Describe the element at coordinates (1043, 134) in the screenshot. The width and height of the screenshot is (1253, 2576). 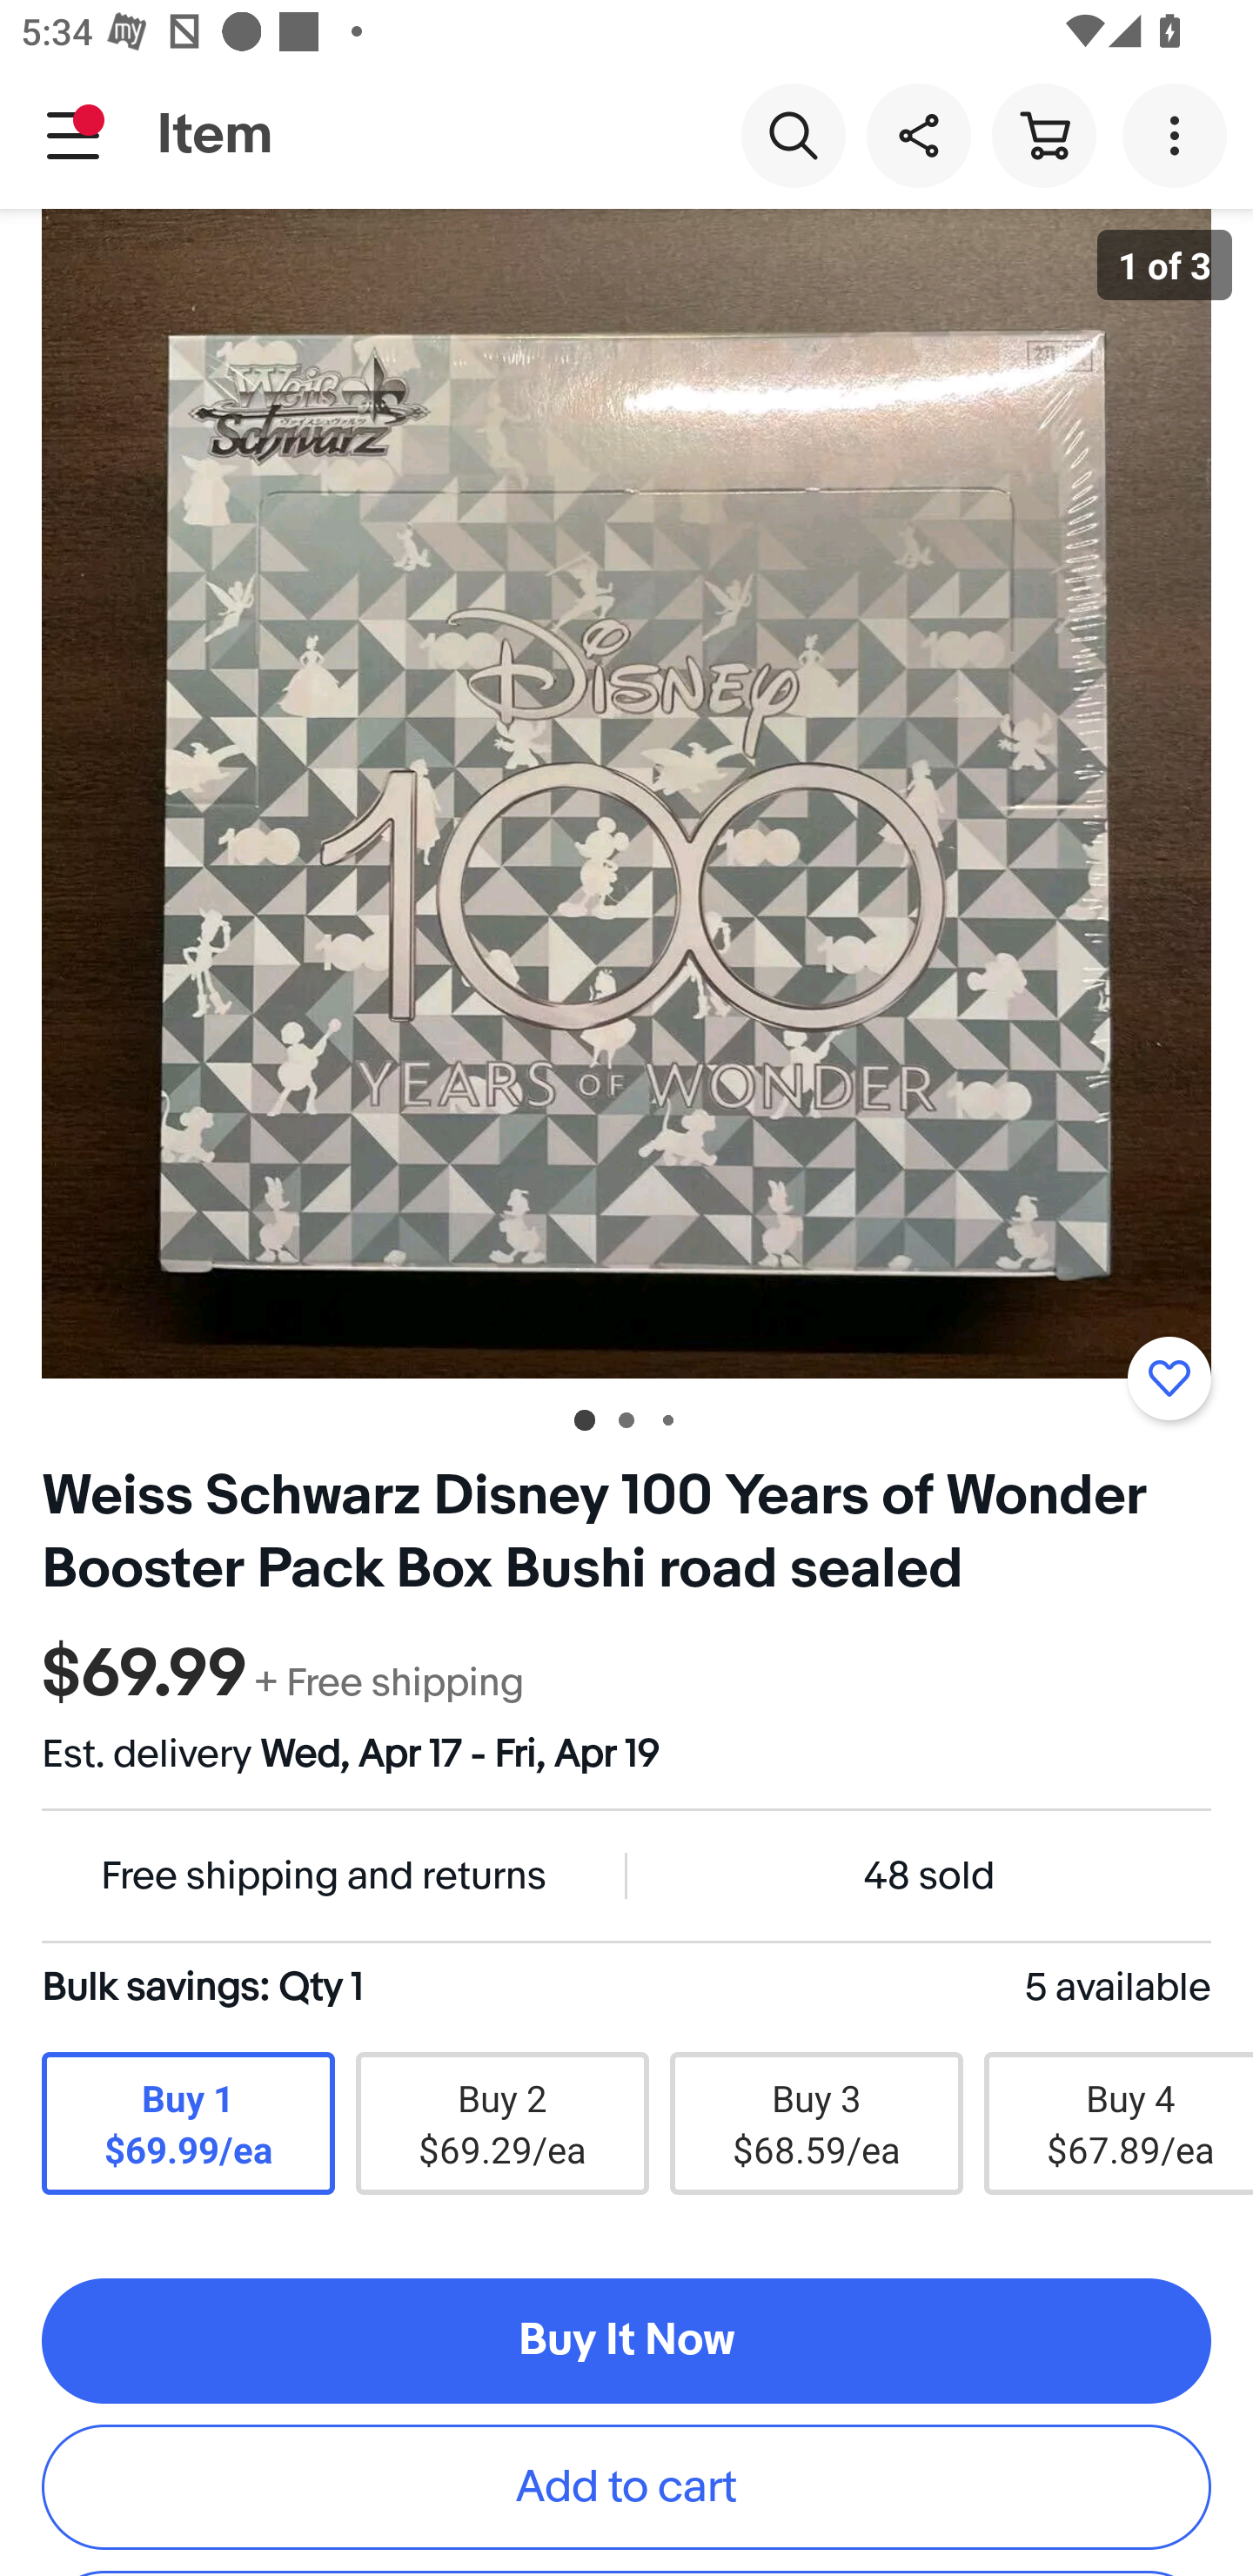
I see `Cart button shopping cart` at that location.